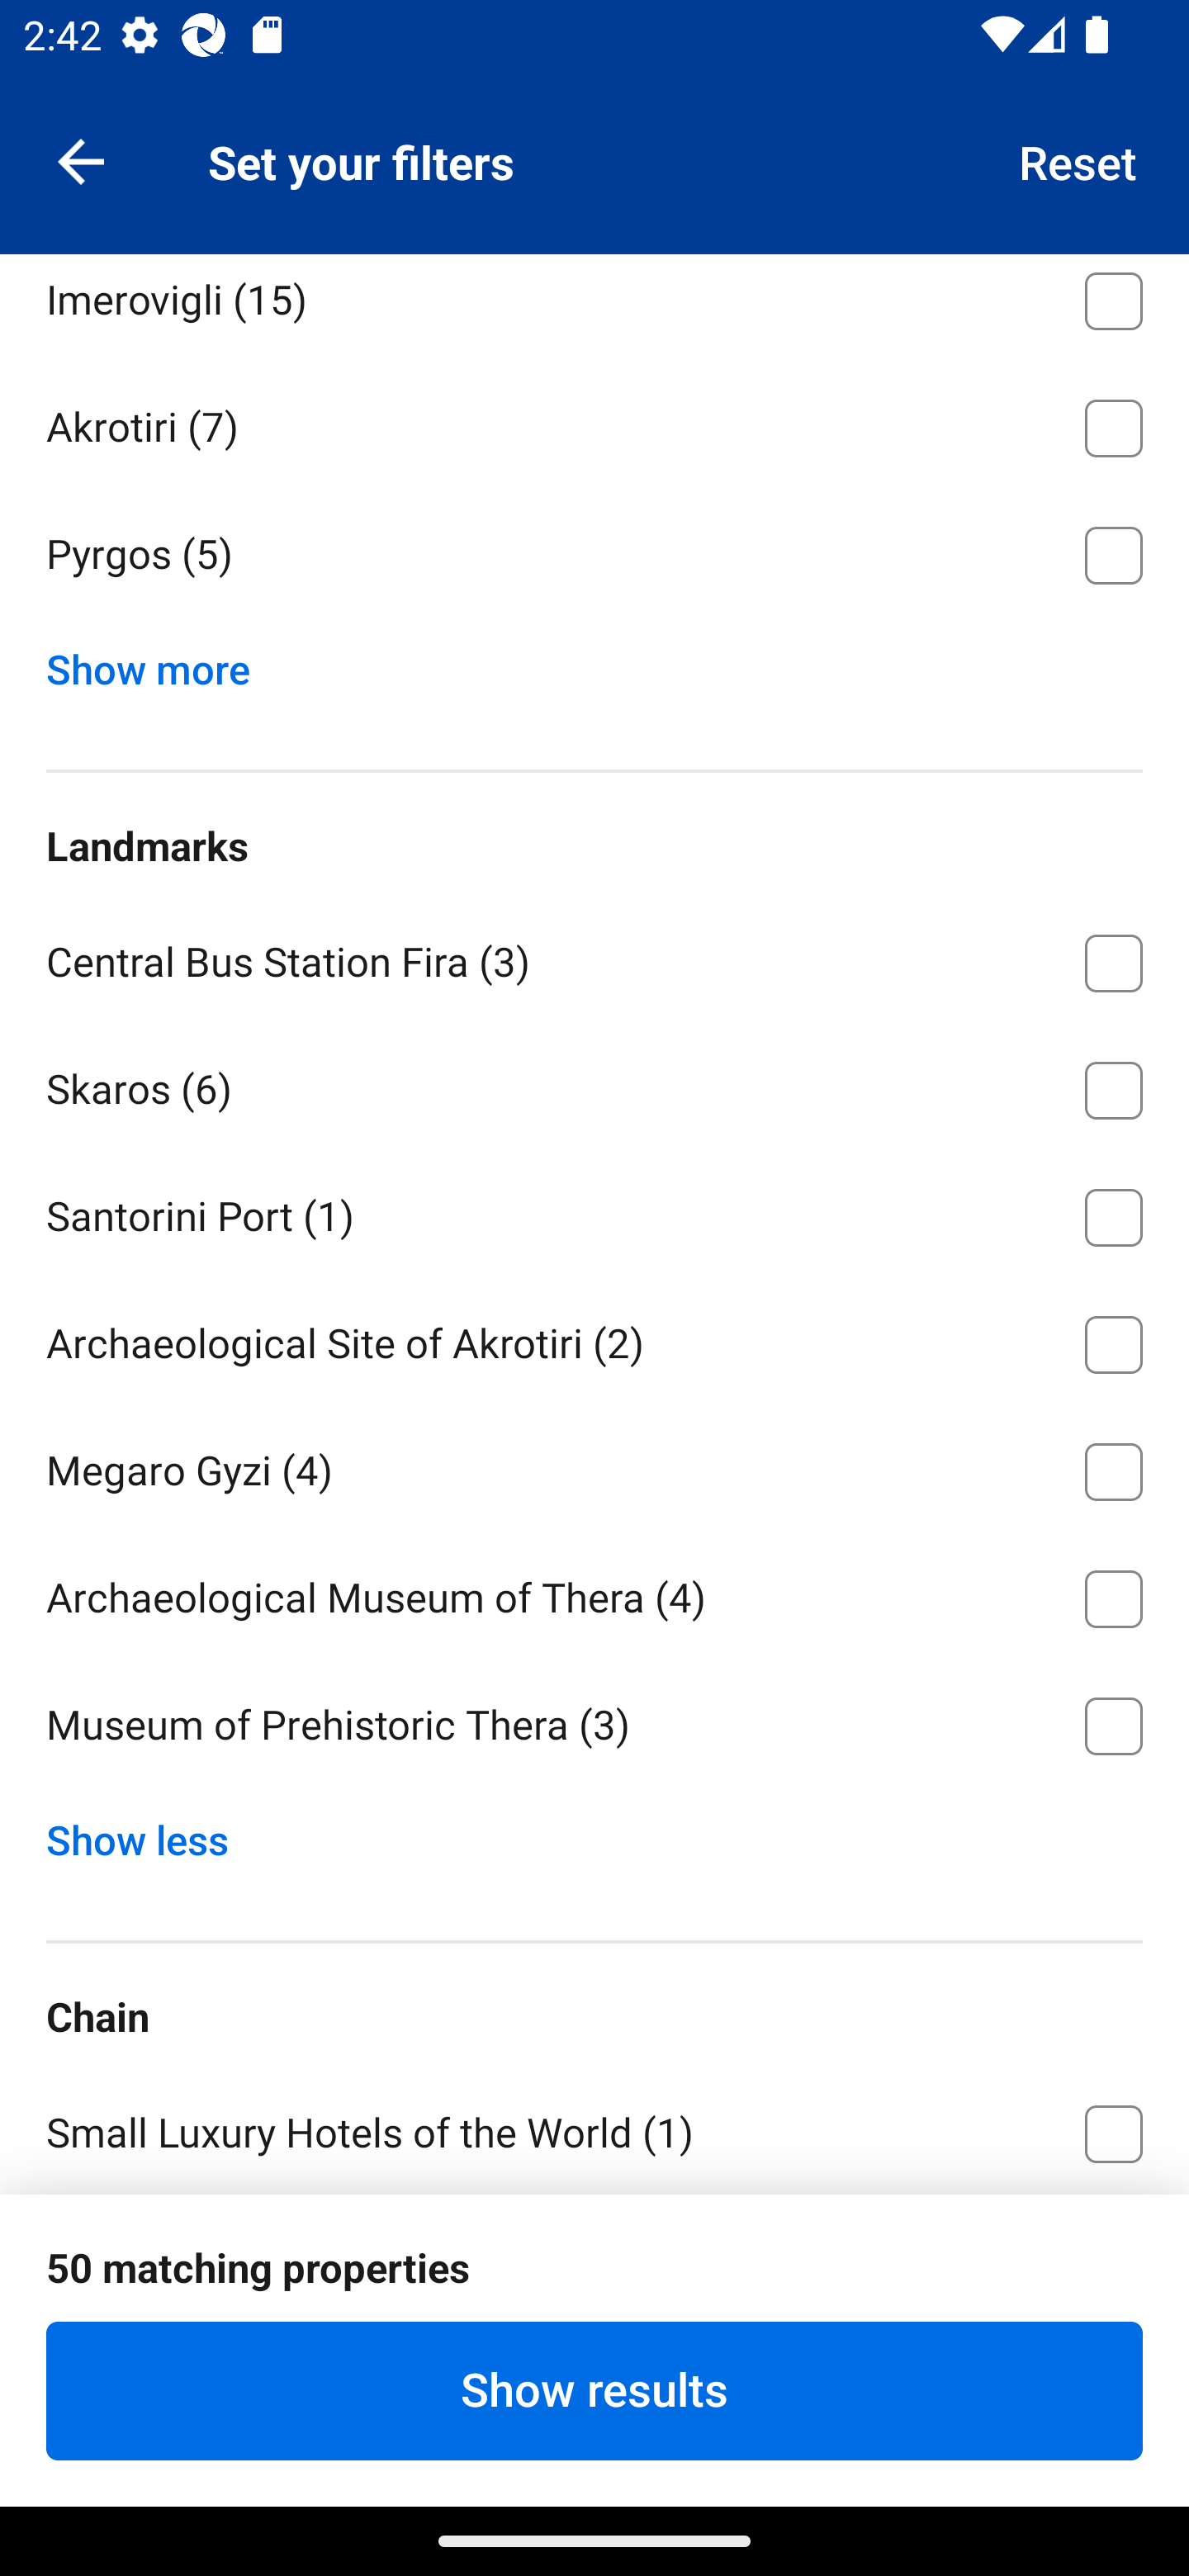  Describe the element at coordinates (594, 168) in the screenshot. I see `Oia ⁦(11)` at that location.